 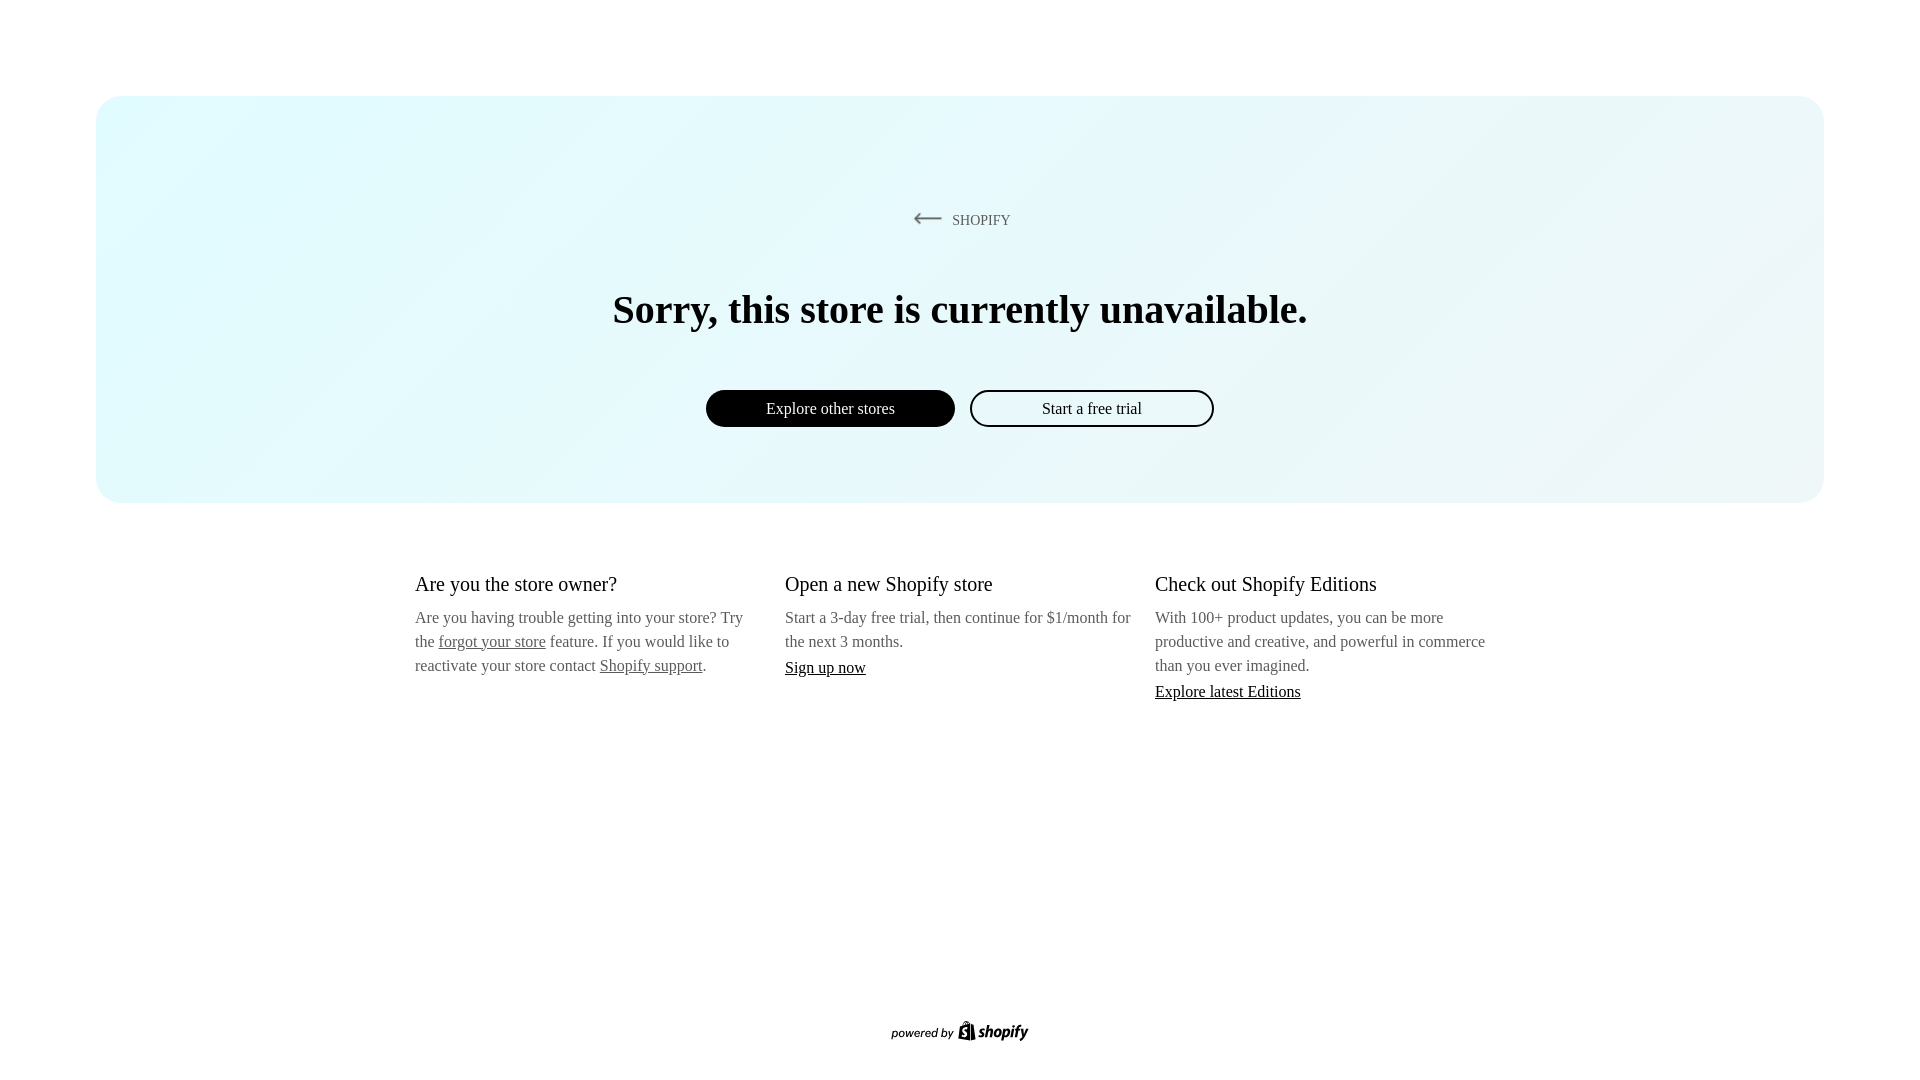 I want to click on Explore other stores, so click(x=830, y=408).